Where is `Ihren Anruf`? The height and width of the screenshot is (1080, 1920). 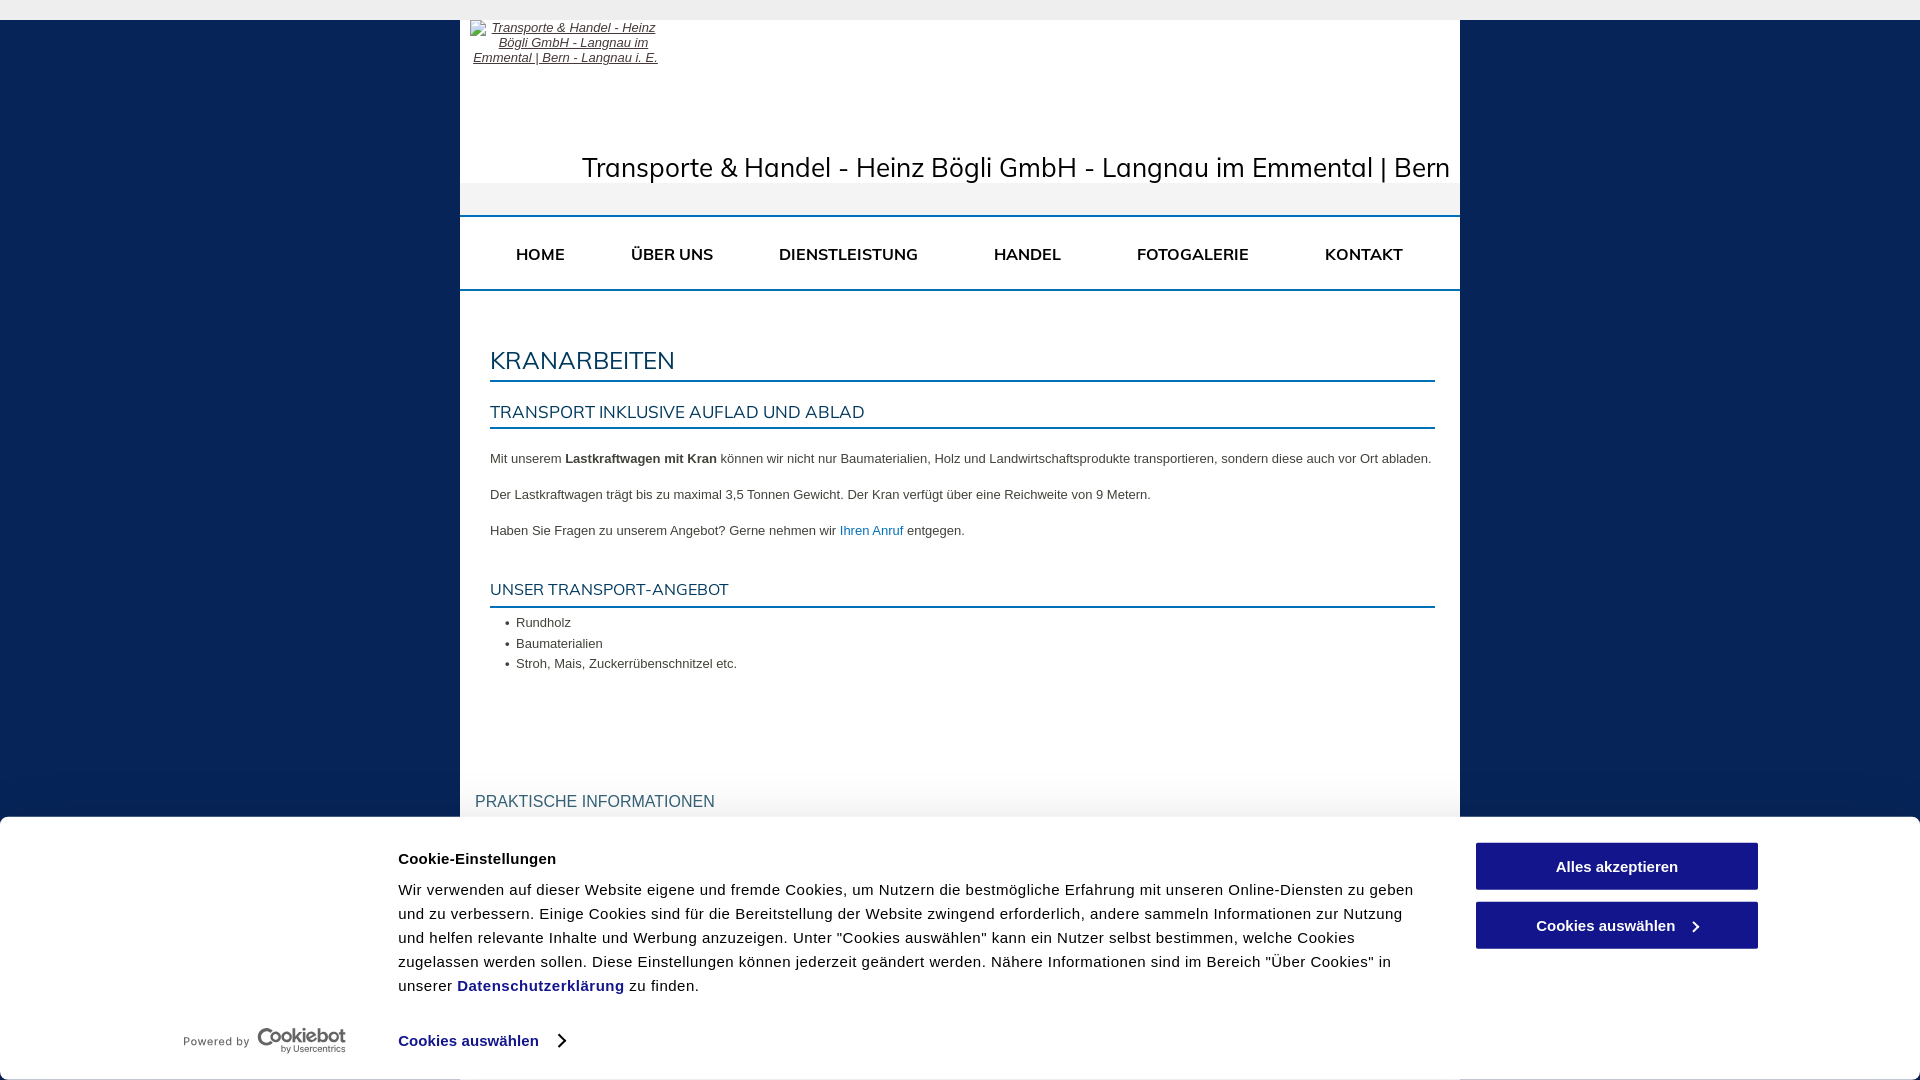 Ihren Anruf is located at coordinates (872, 530).